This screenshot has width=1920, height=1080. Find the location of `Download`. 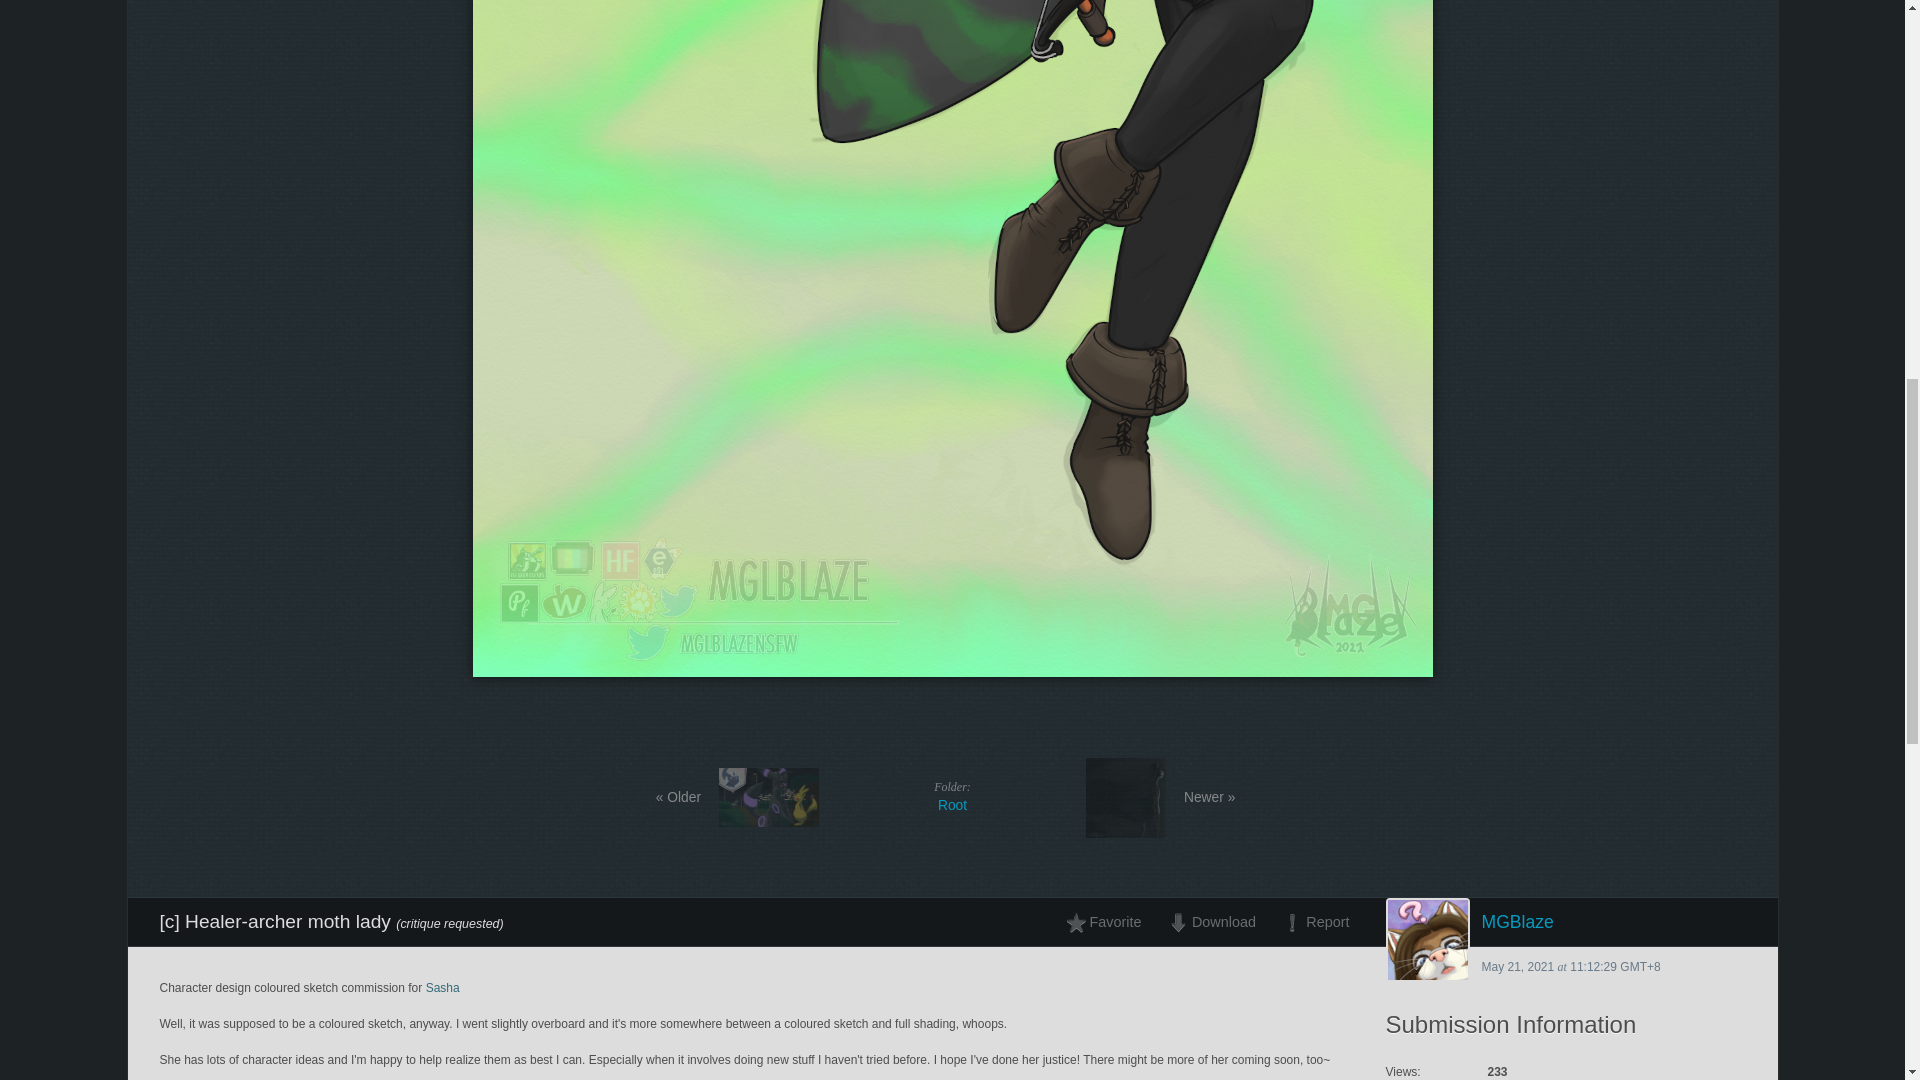

Download is located at coordinates (1211, 922).